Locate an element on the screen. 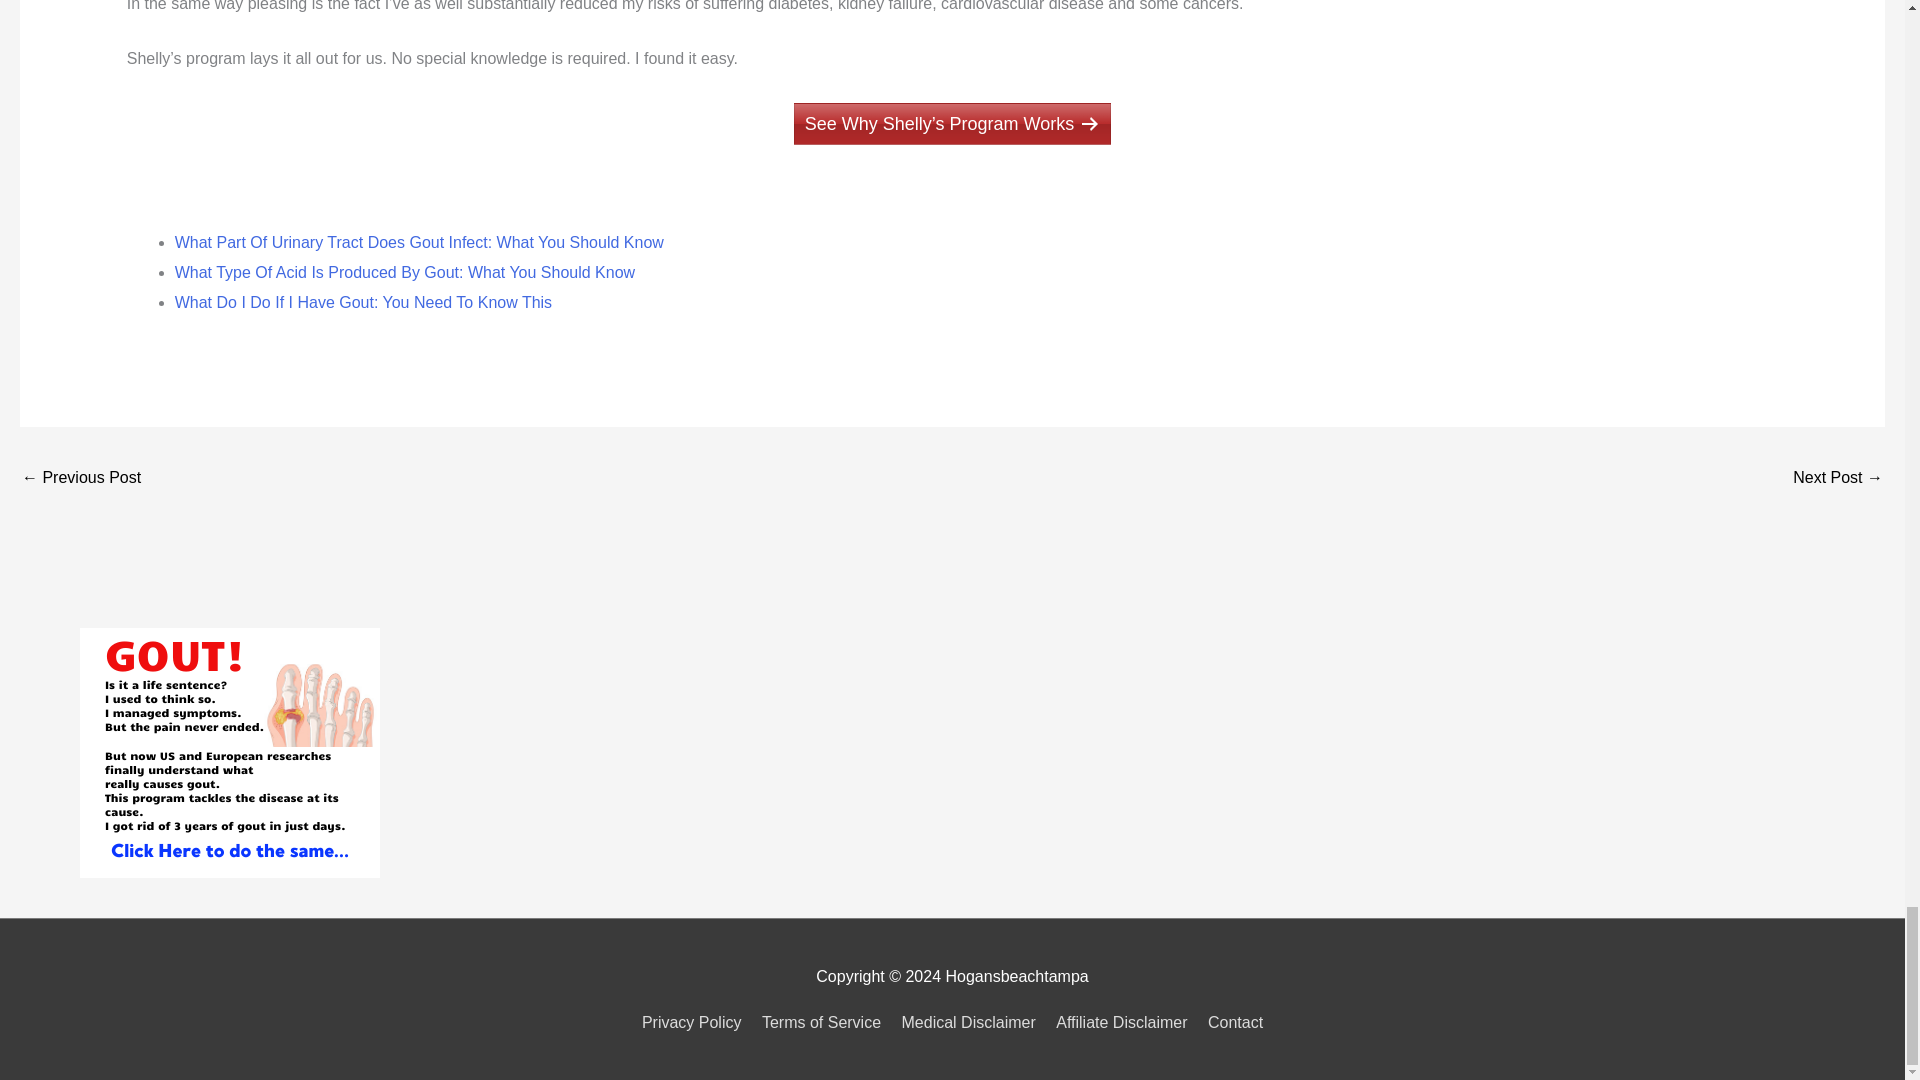  Privacy Policy is located at coordinates (696, 1022).